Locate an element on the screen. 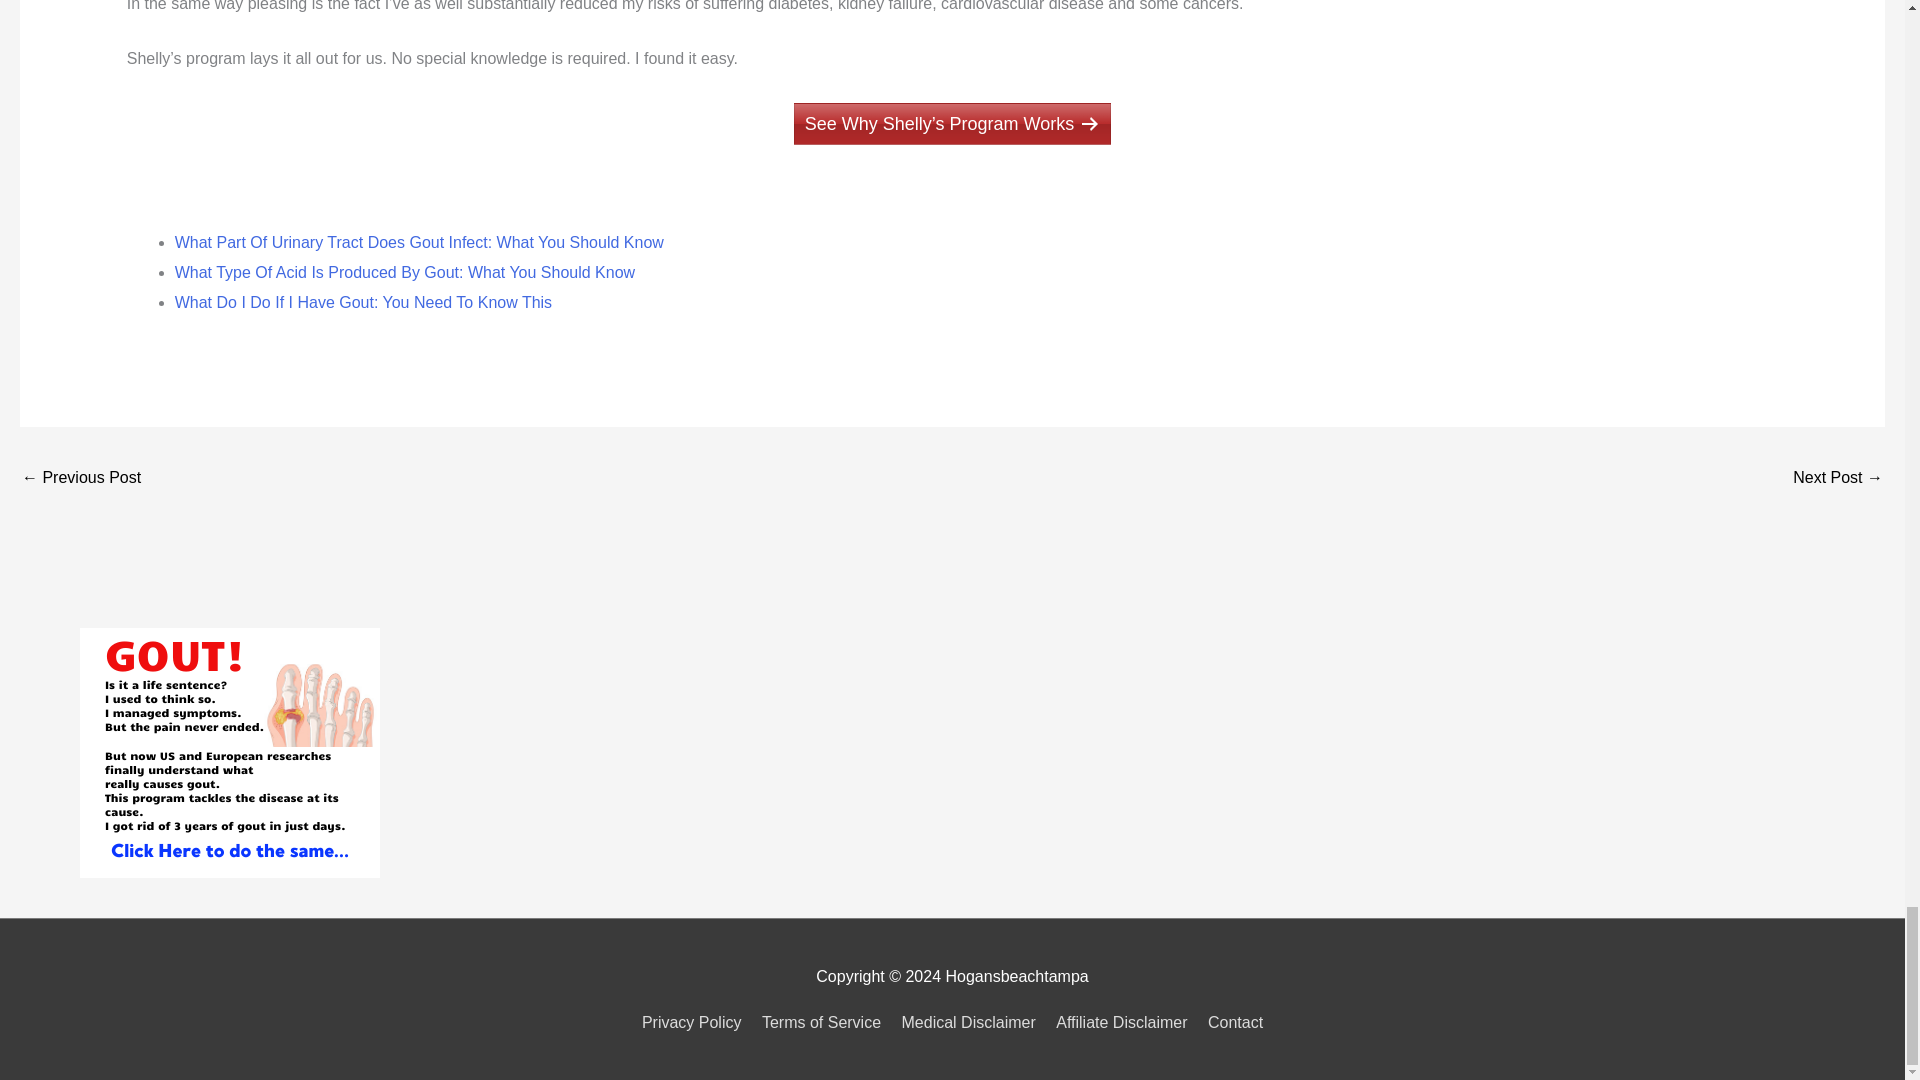  Privacy Policy is located at coordinates (696, 1022).